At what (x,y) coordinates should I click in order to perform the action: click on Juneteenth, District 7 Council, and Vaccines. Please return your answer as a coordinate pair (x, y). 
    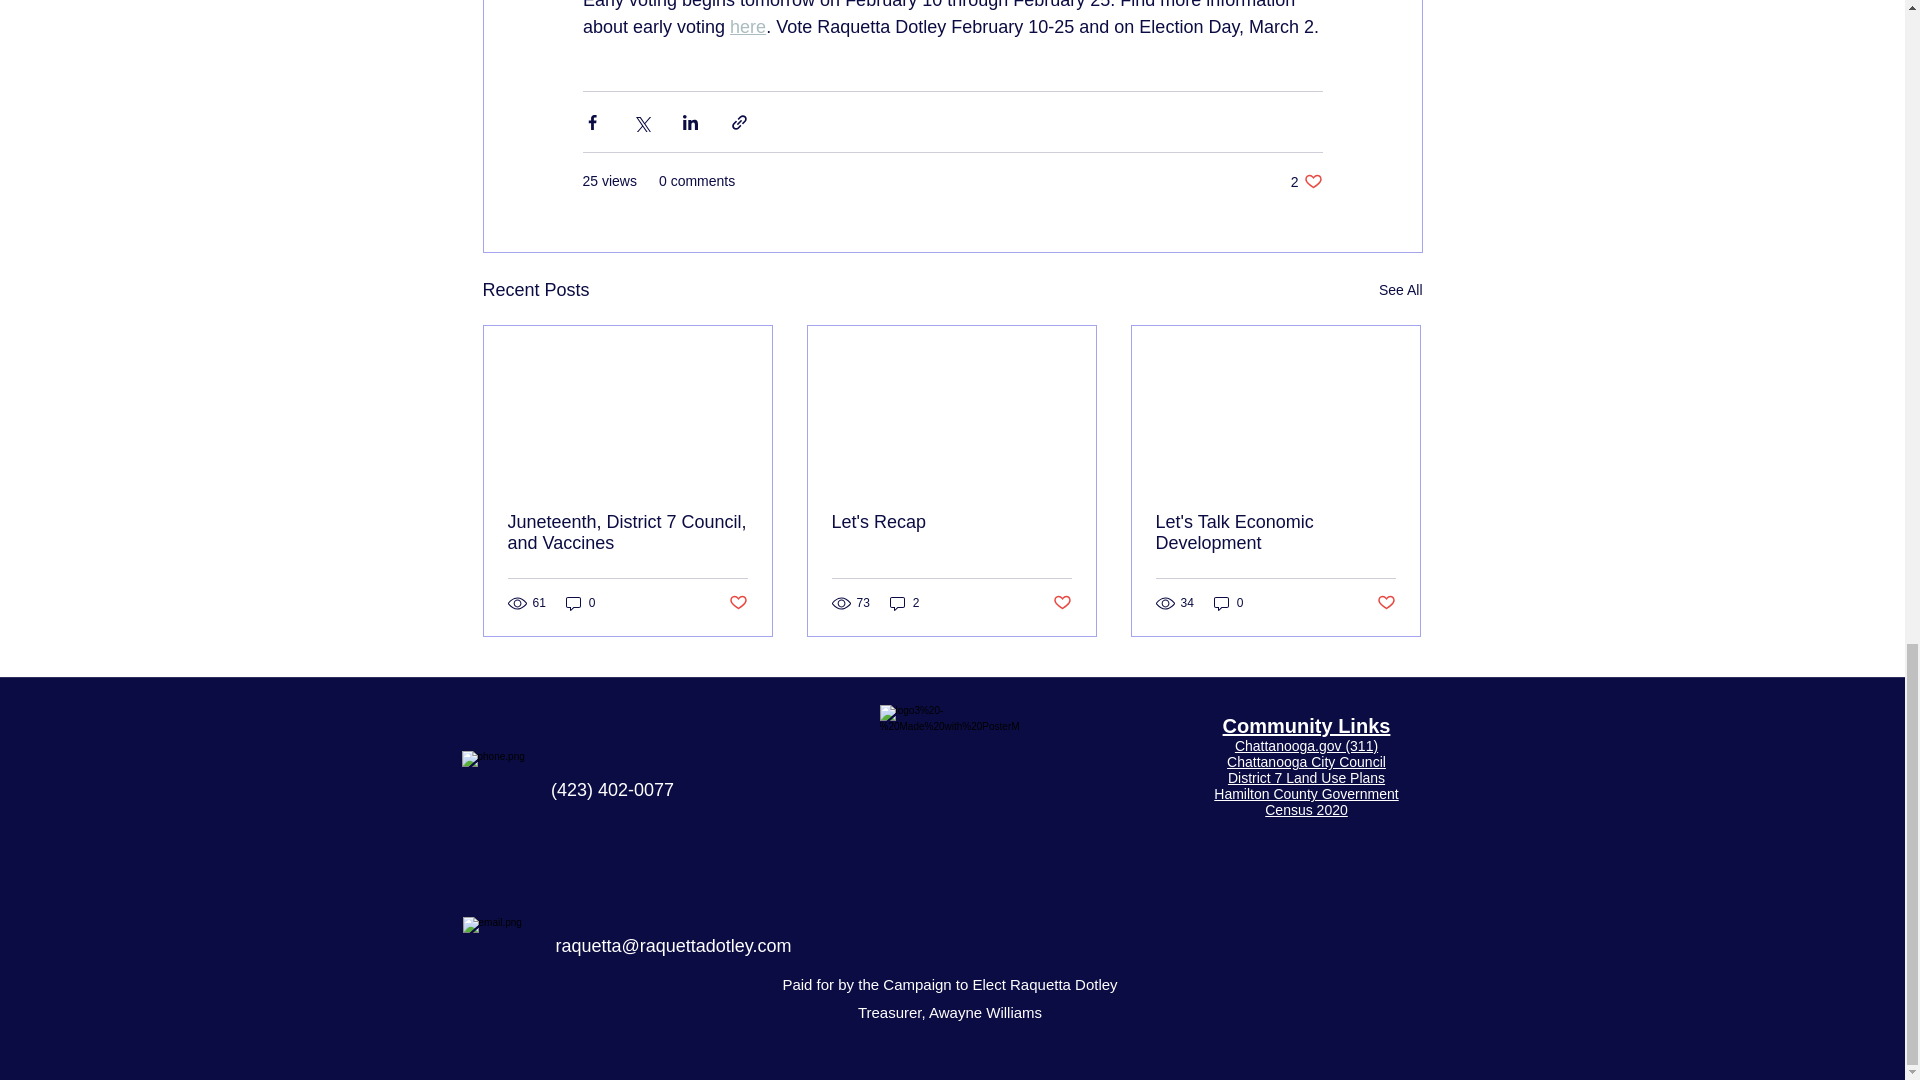
    Looking at the image, I should click on (628, 532).